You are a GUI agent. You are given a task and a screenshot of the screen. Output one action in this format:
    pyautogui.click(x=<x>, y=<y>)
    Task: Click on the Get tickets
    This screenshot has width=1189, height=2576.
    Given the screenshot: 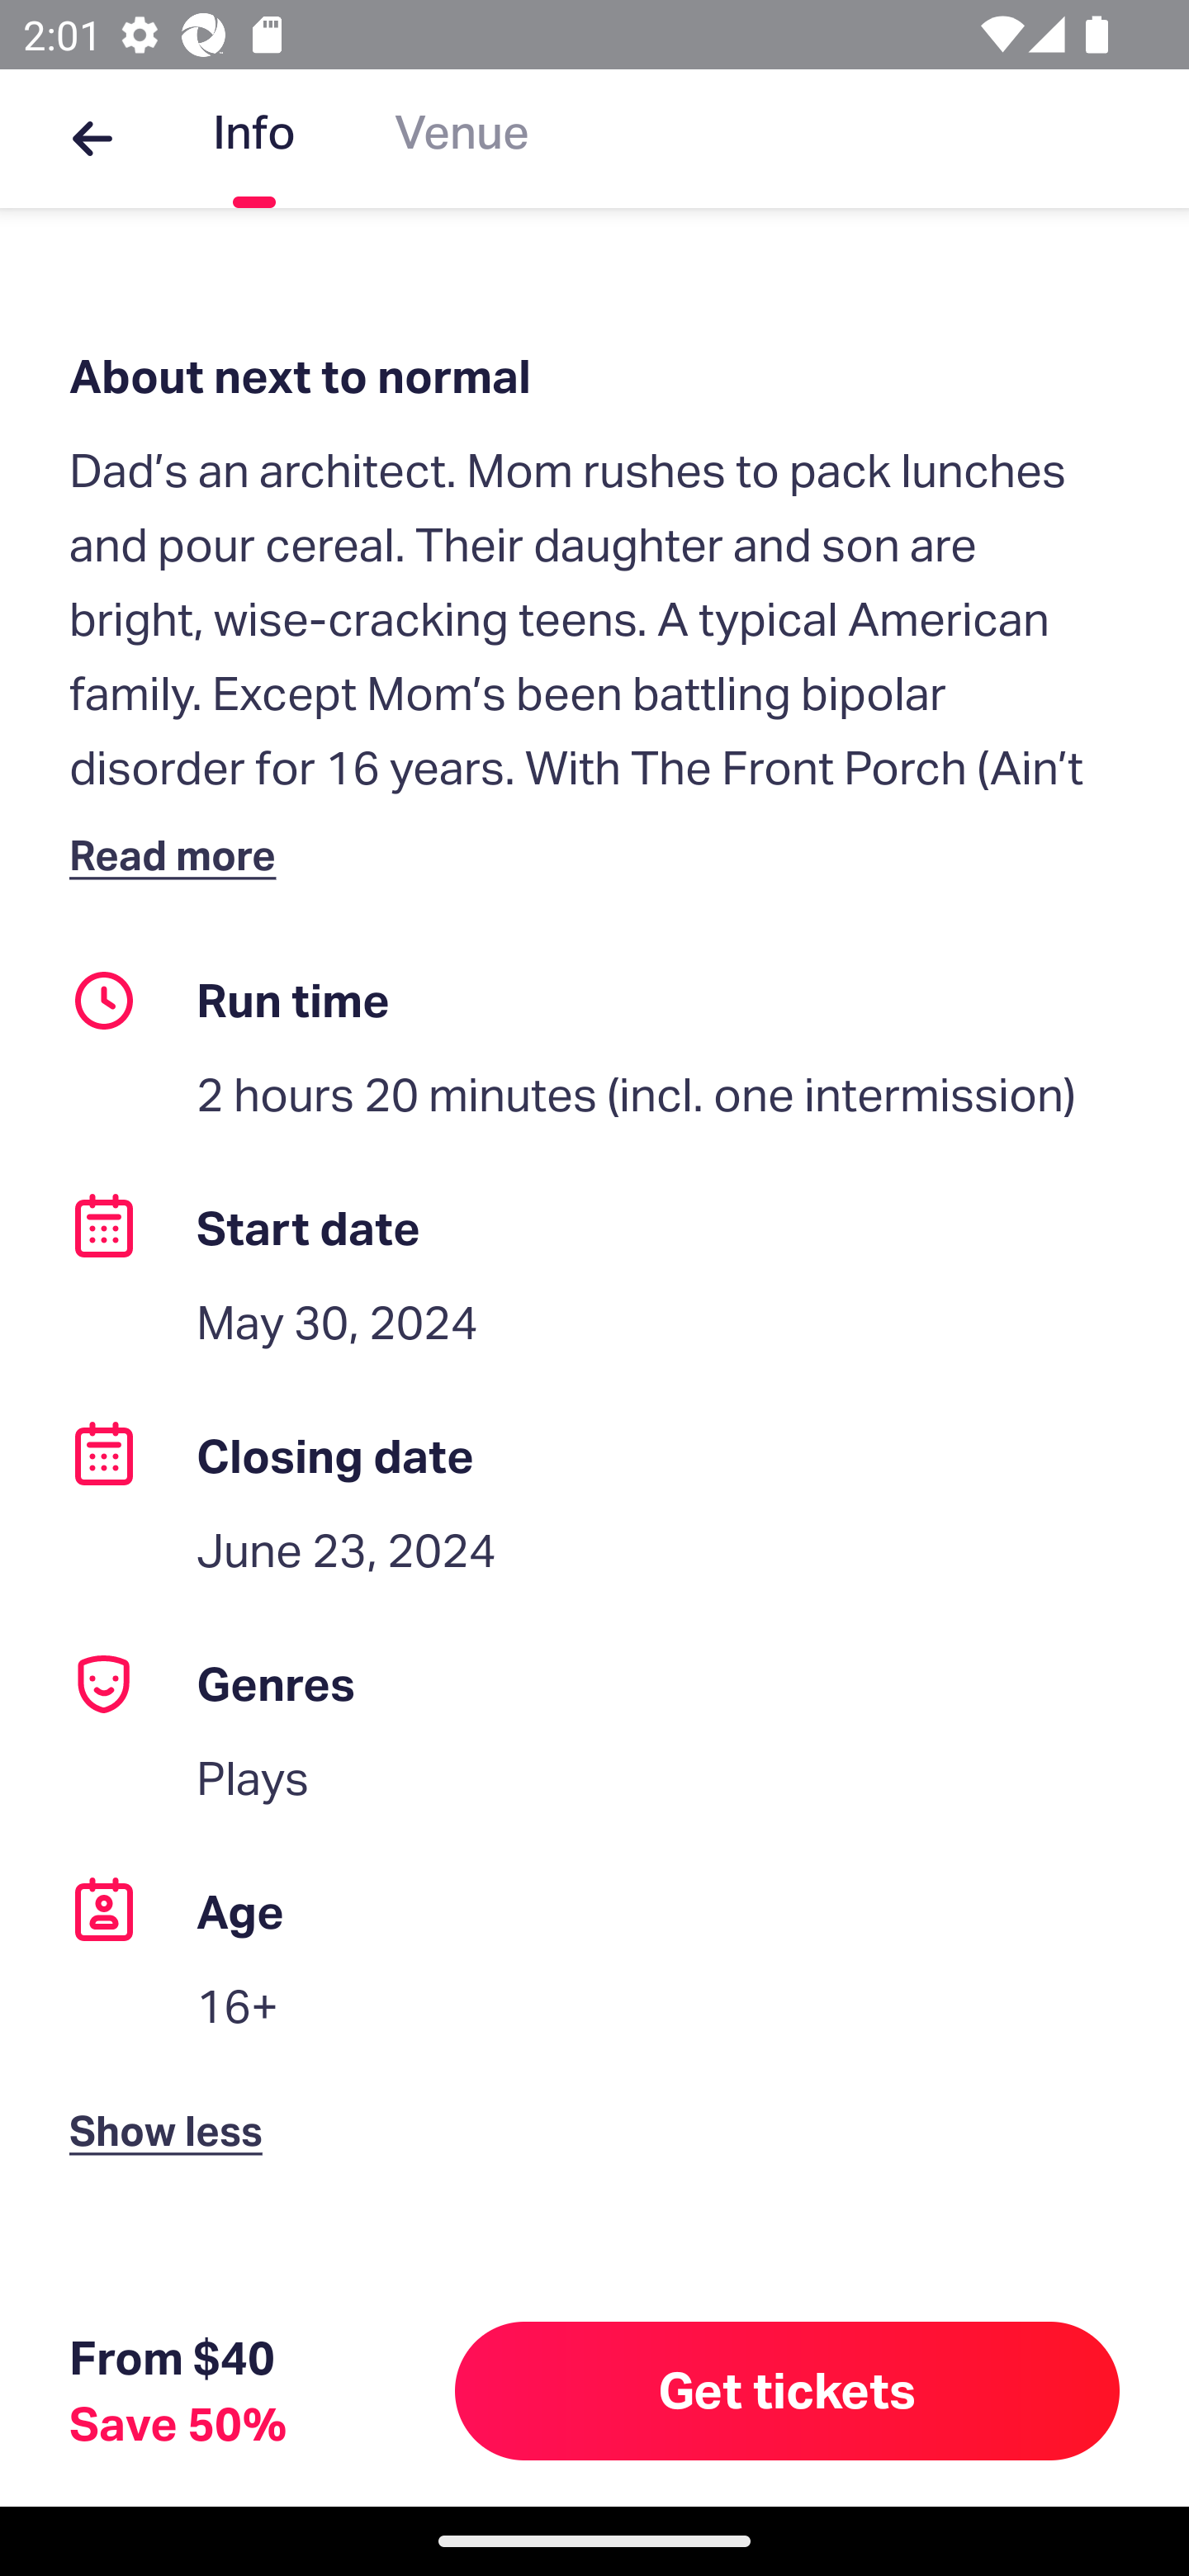 What is the action you would take?
    pyautogui.click(x=788, y=2390)
    